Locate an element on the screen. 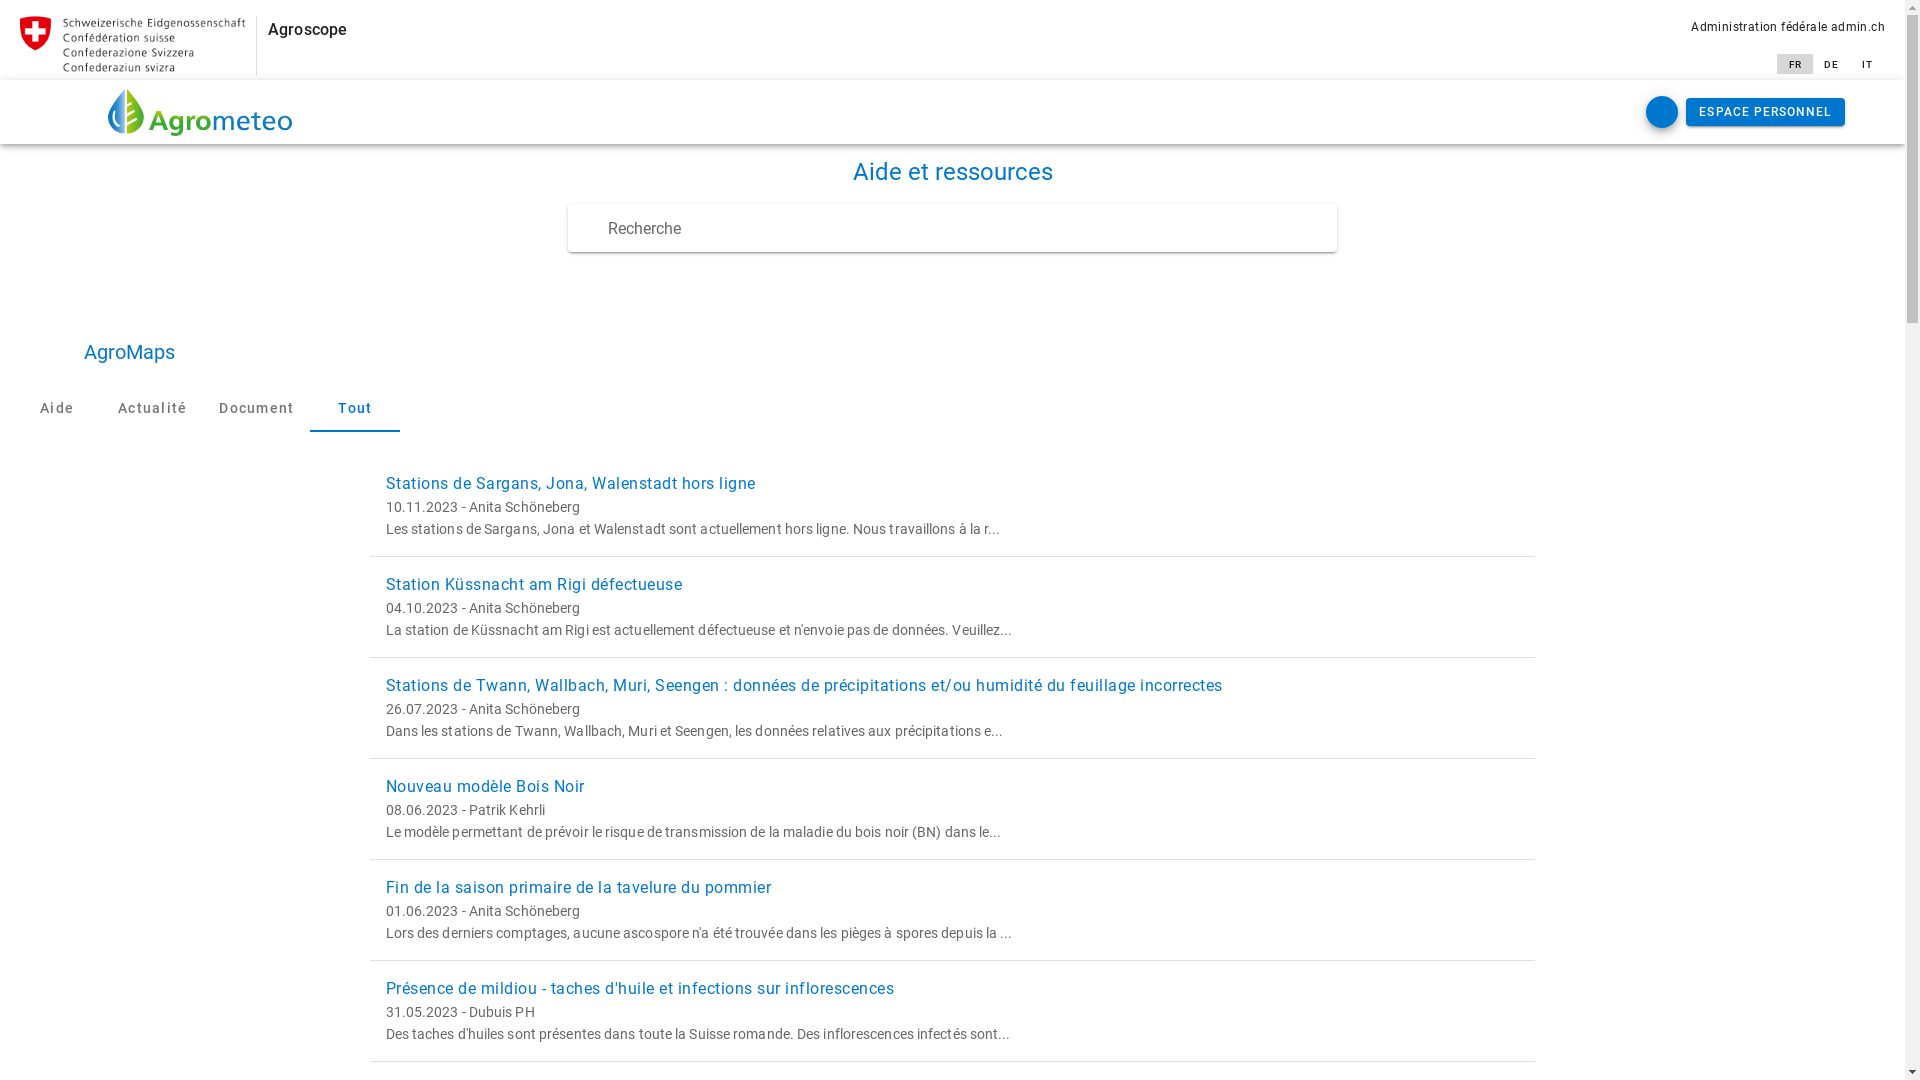 Image resolution: width=1920 pixels, height=1080 pixels. DE is located at coordinates (1831, 64).